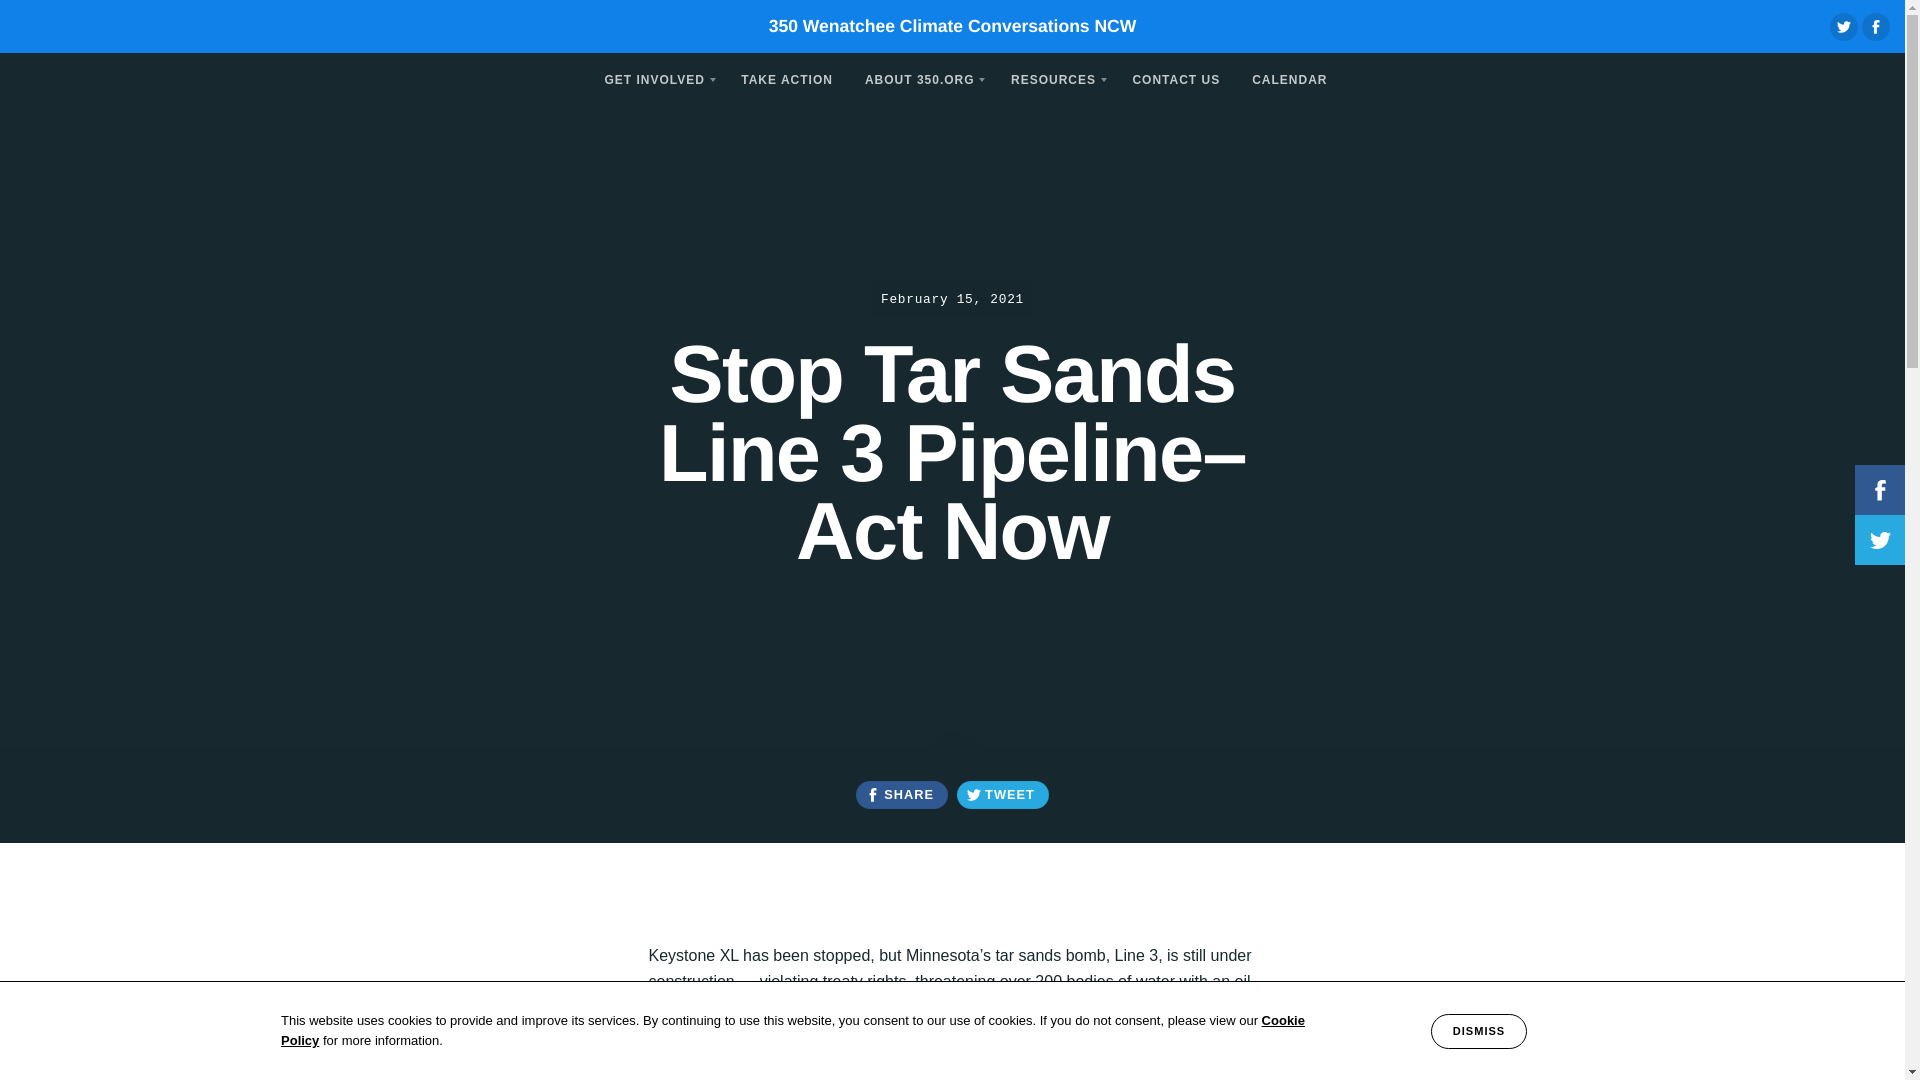 This screenshot has width=1920, height=1080. I want to click on DISMISS, so click(1478, 1031).